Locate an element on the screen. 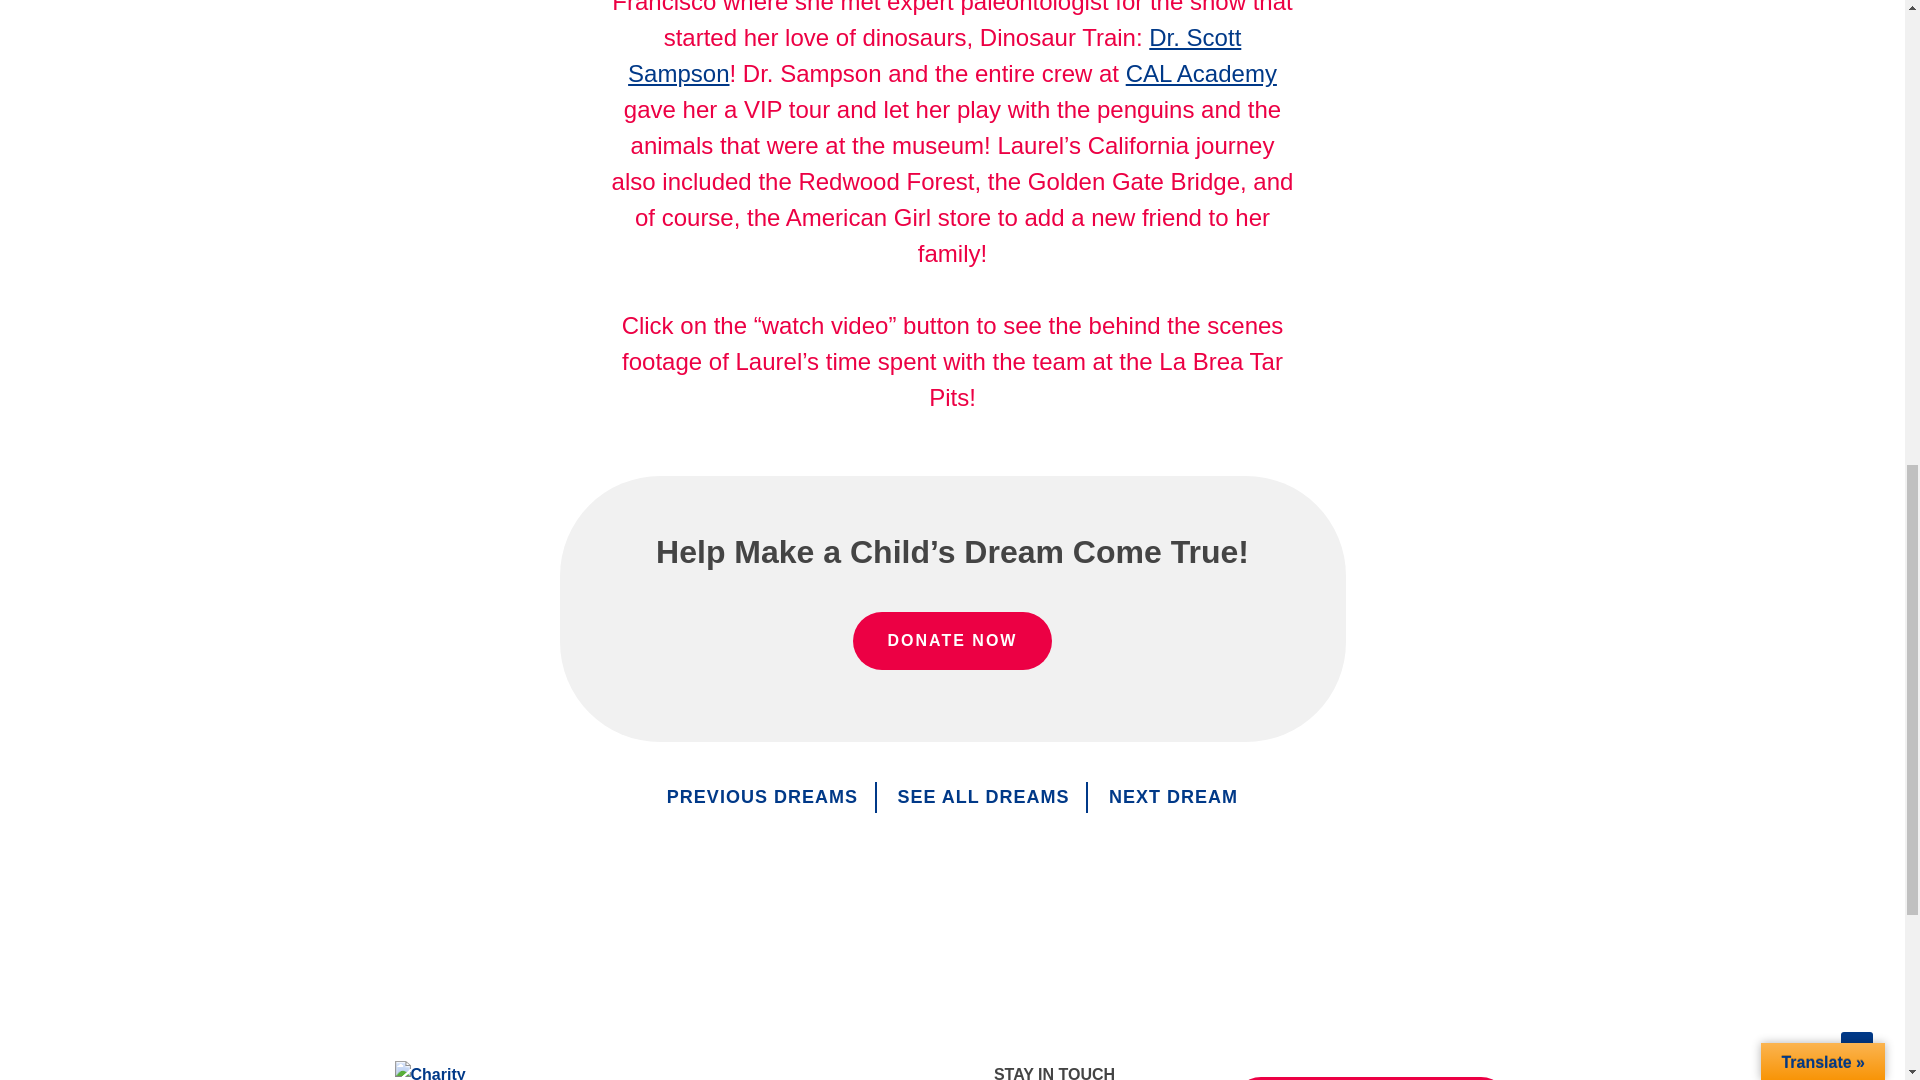 The width and height of the screenshot is (1920, 1080). Dr. Scott Sampson is located at coordinates (934, 55).